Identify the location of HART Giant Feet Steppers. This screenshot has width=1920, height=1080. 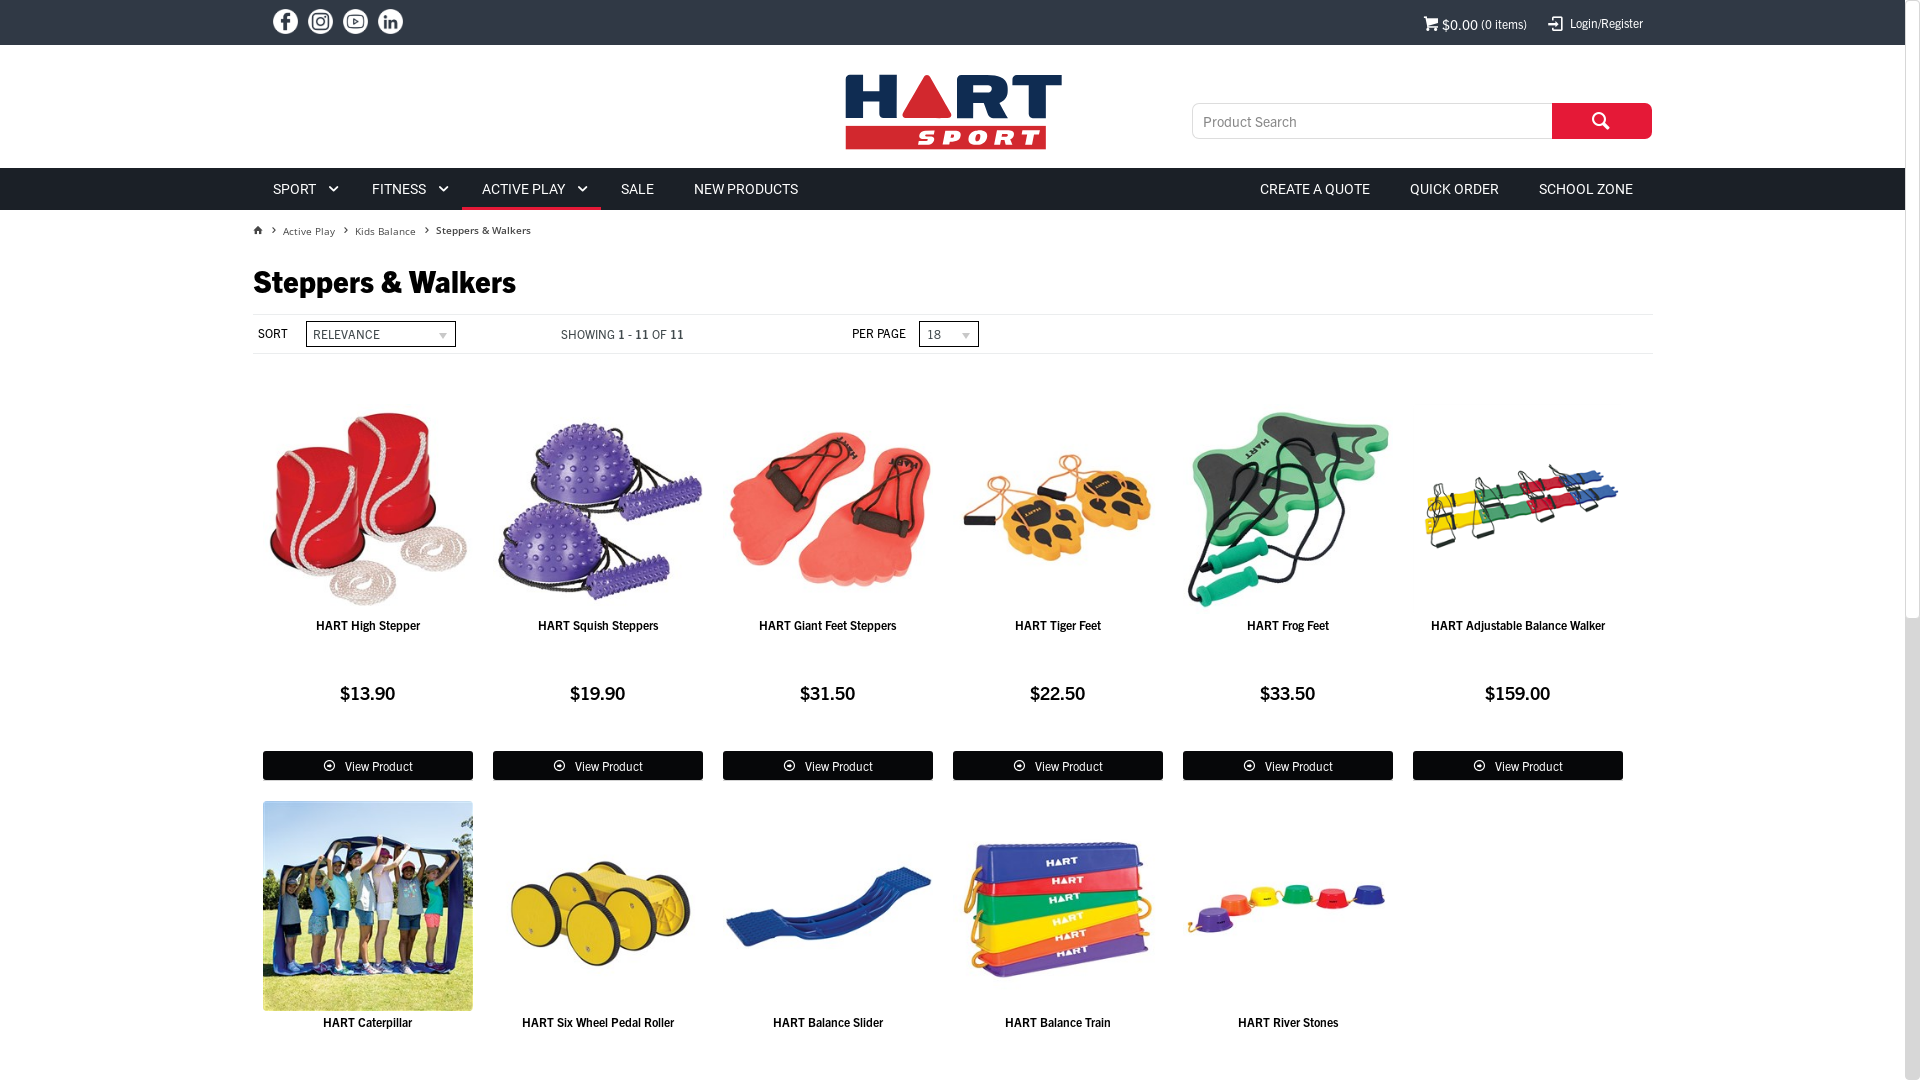
(828, 624).